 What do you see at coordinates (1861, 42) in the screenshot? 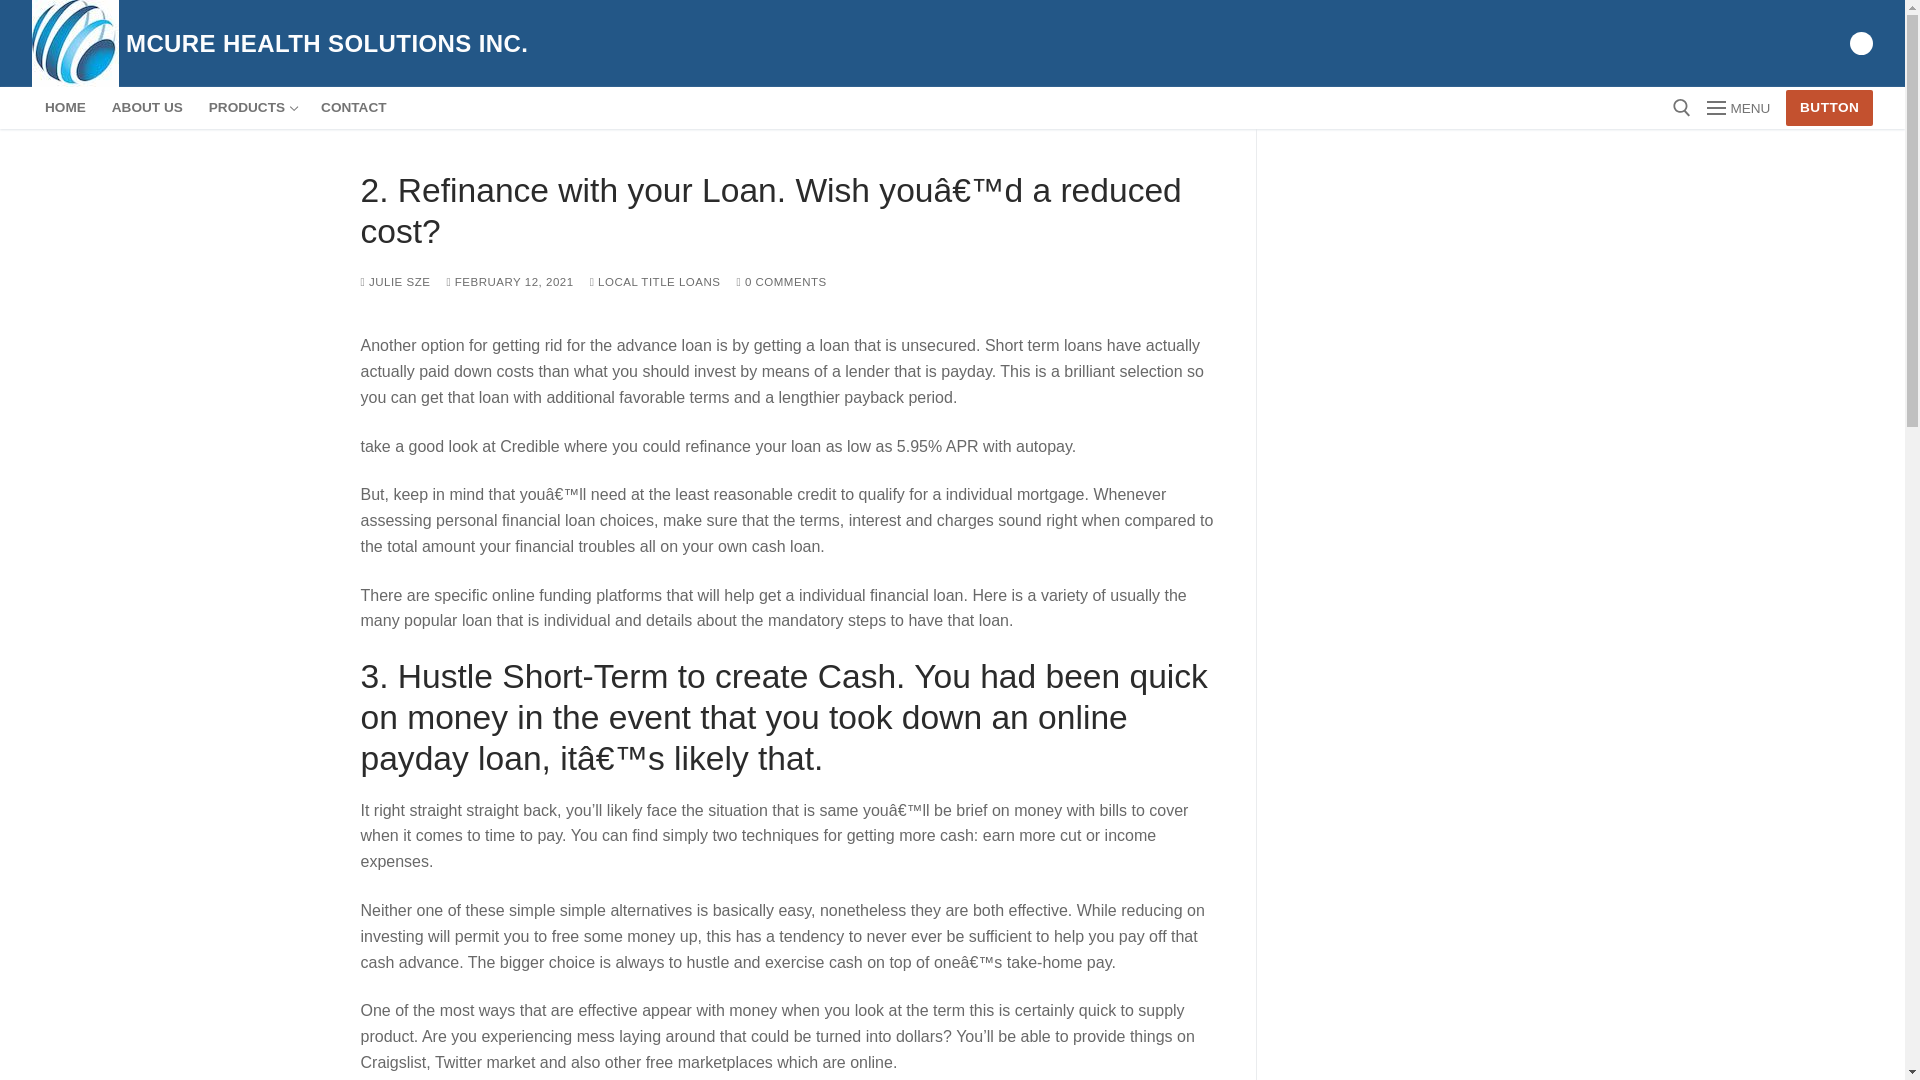
I see `Email Us` at bounding box center [1861, 42].